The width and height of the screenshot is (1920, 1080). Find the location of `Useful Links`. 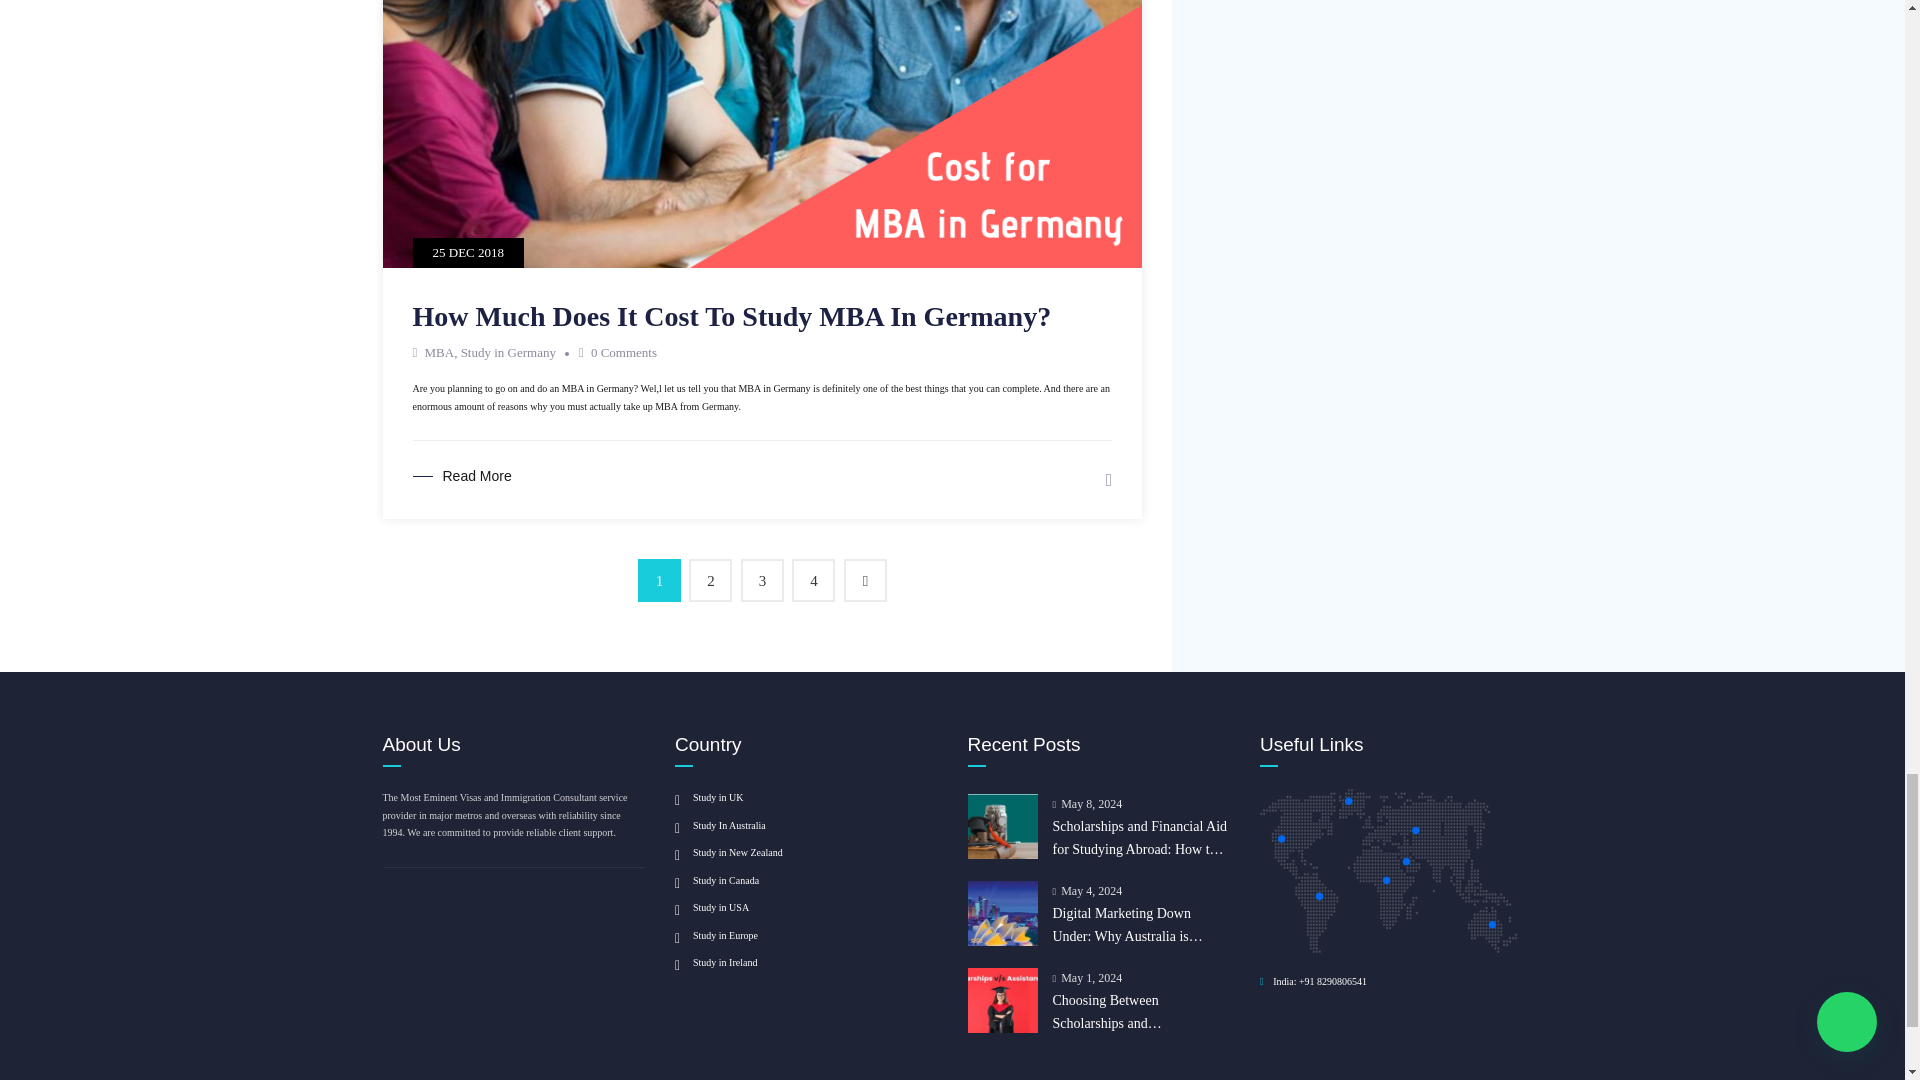

Useful Links is located at coordinates (1388, 870).